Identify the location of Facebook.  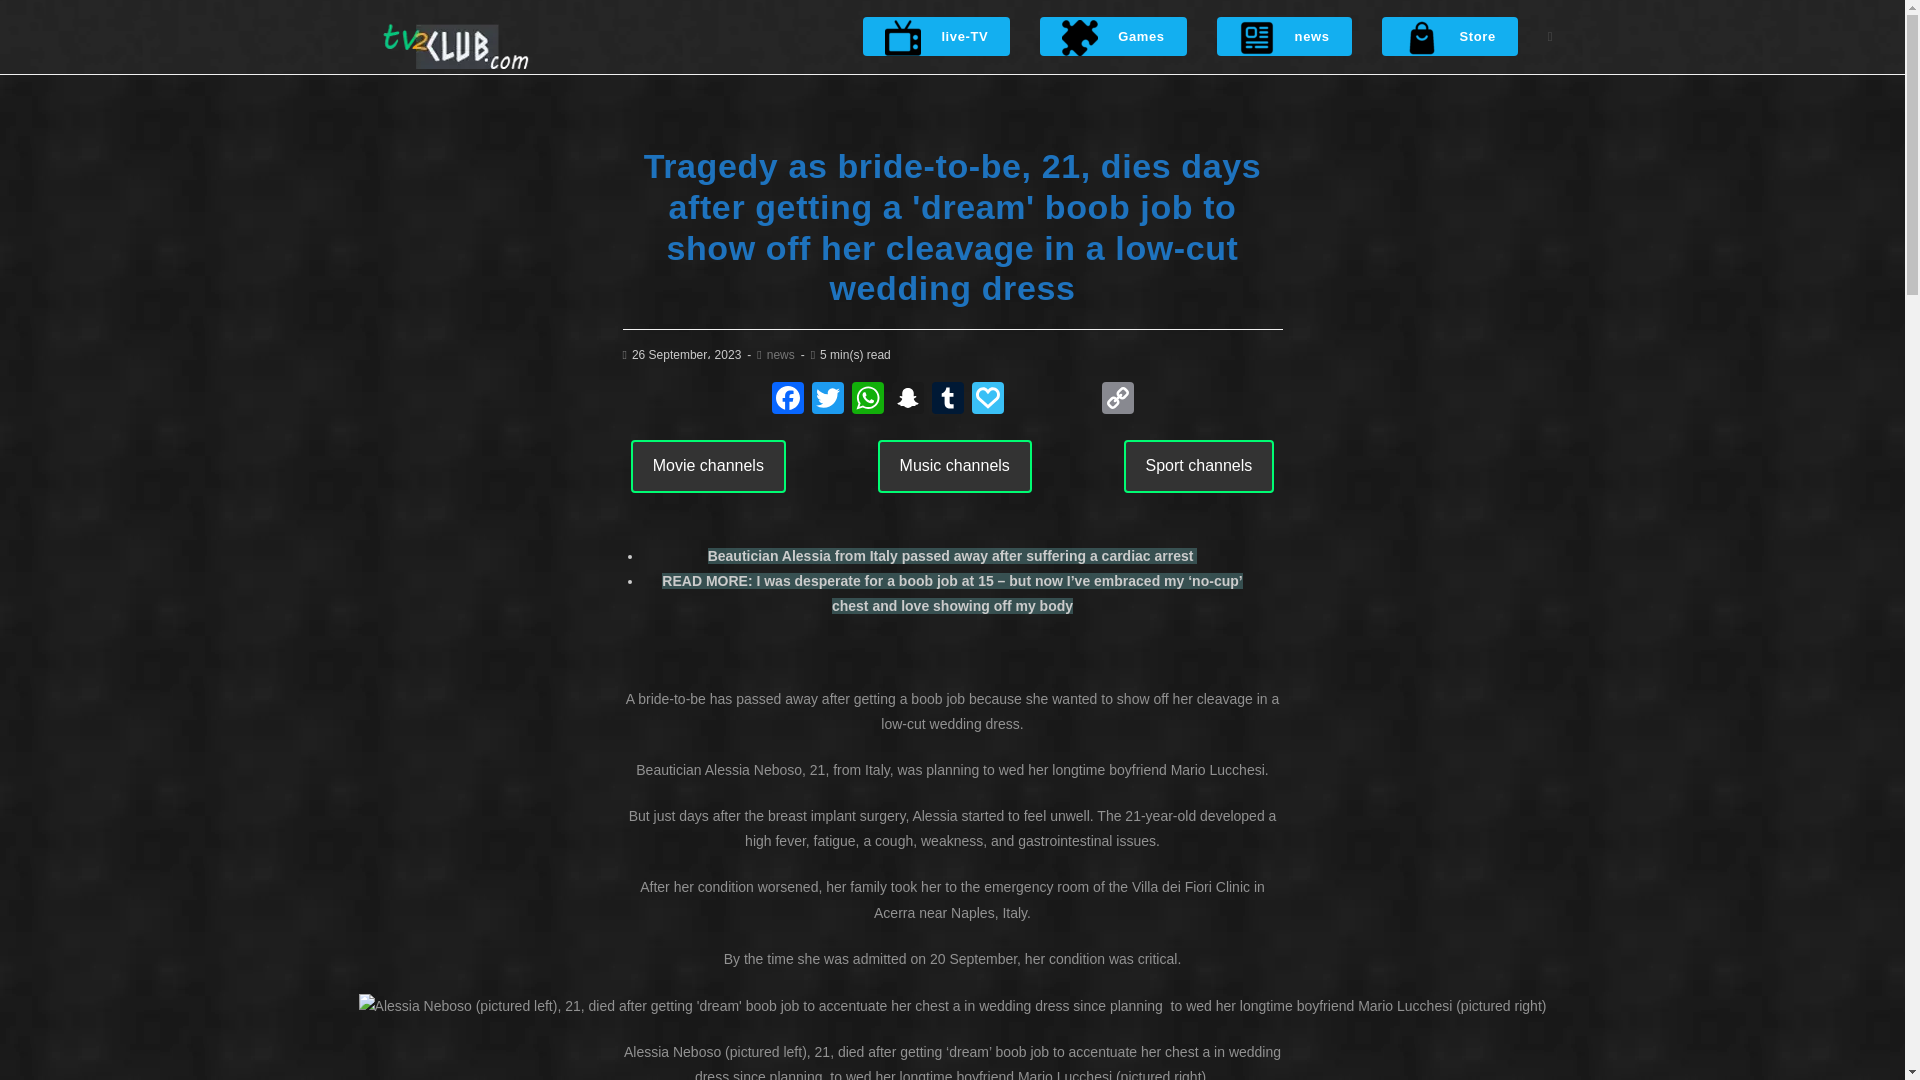
(788, 400).